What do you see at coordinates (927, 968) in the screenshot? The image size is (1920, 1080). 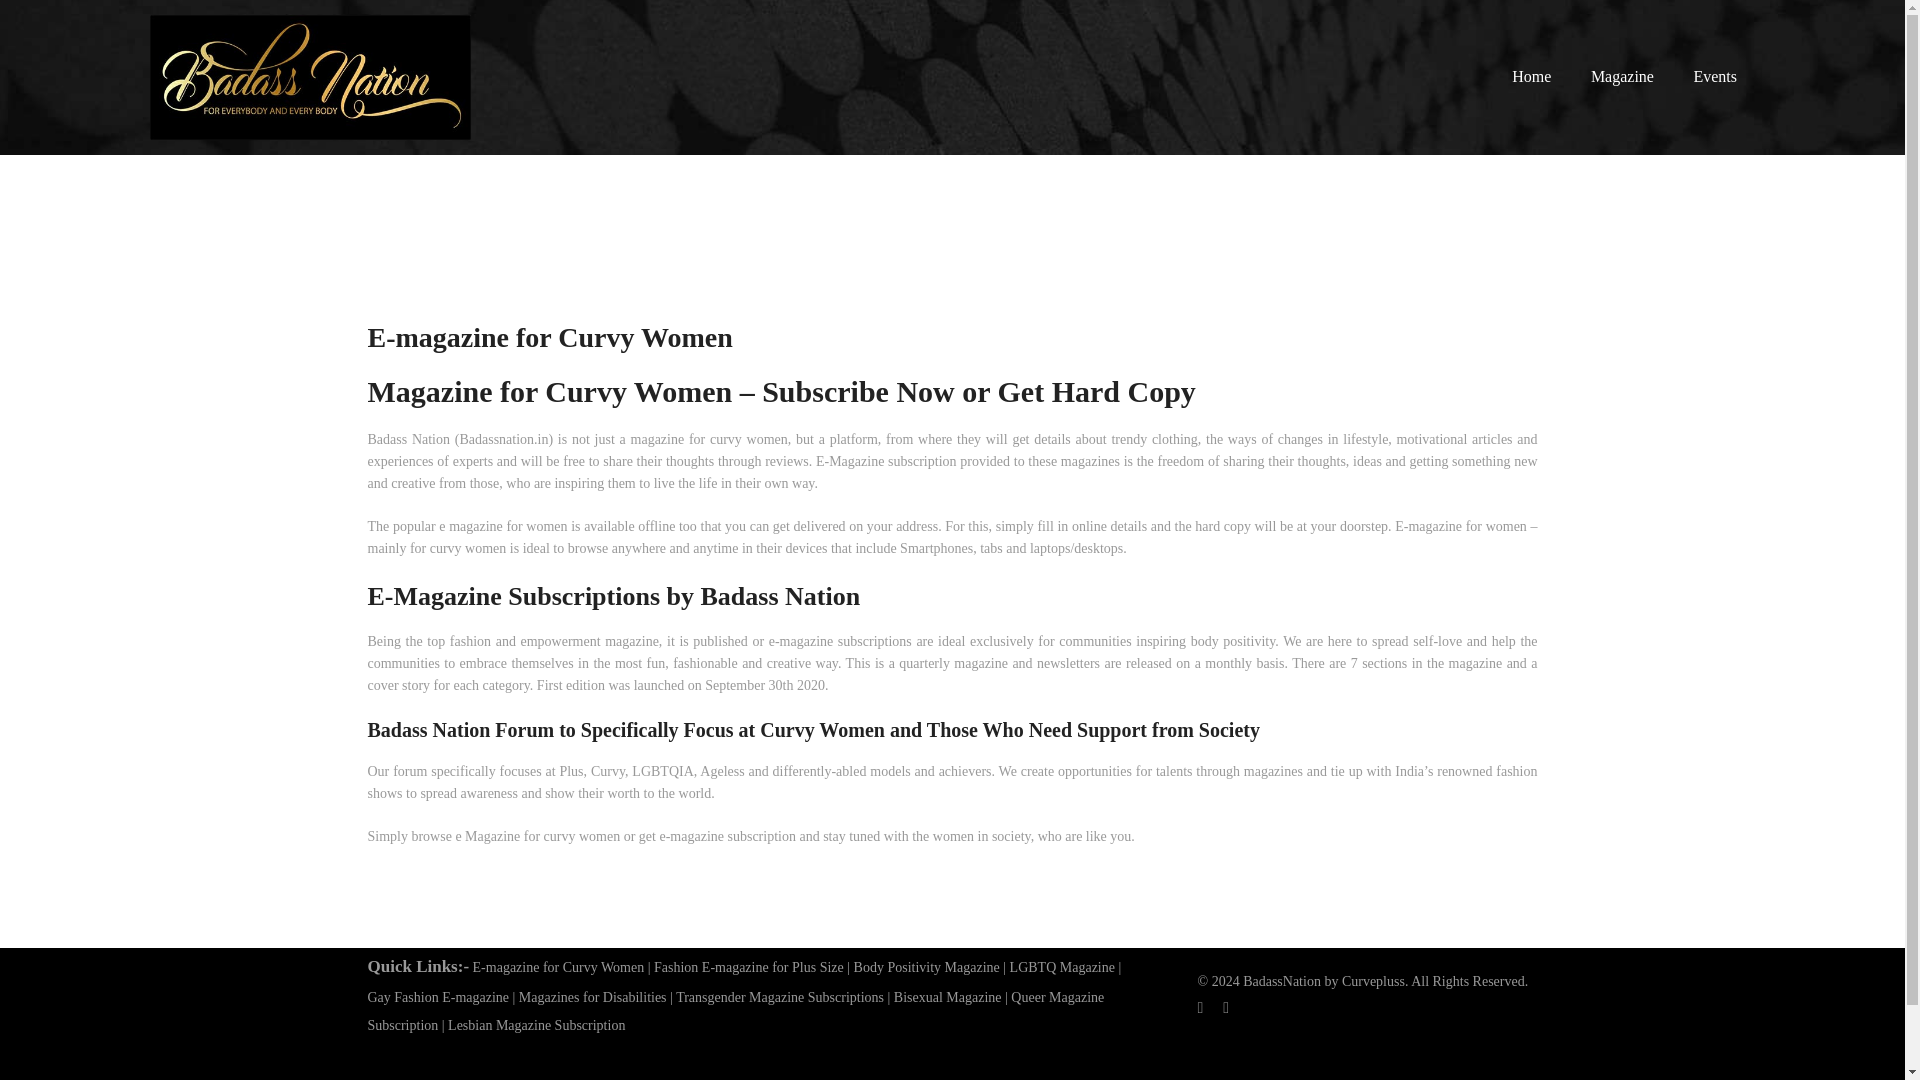 I see `Body Positivity Magazine` at bounding box center [927, 968].